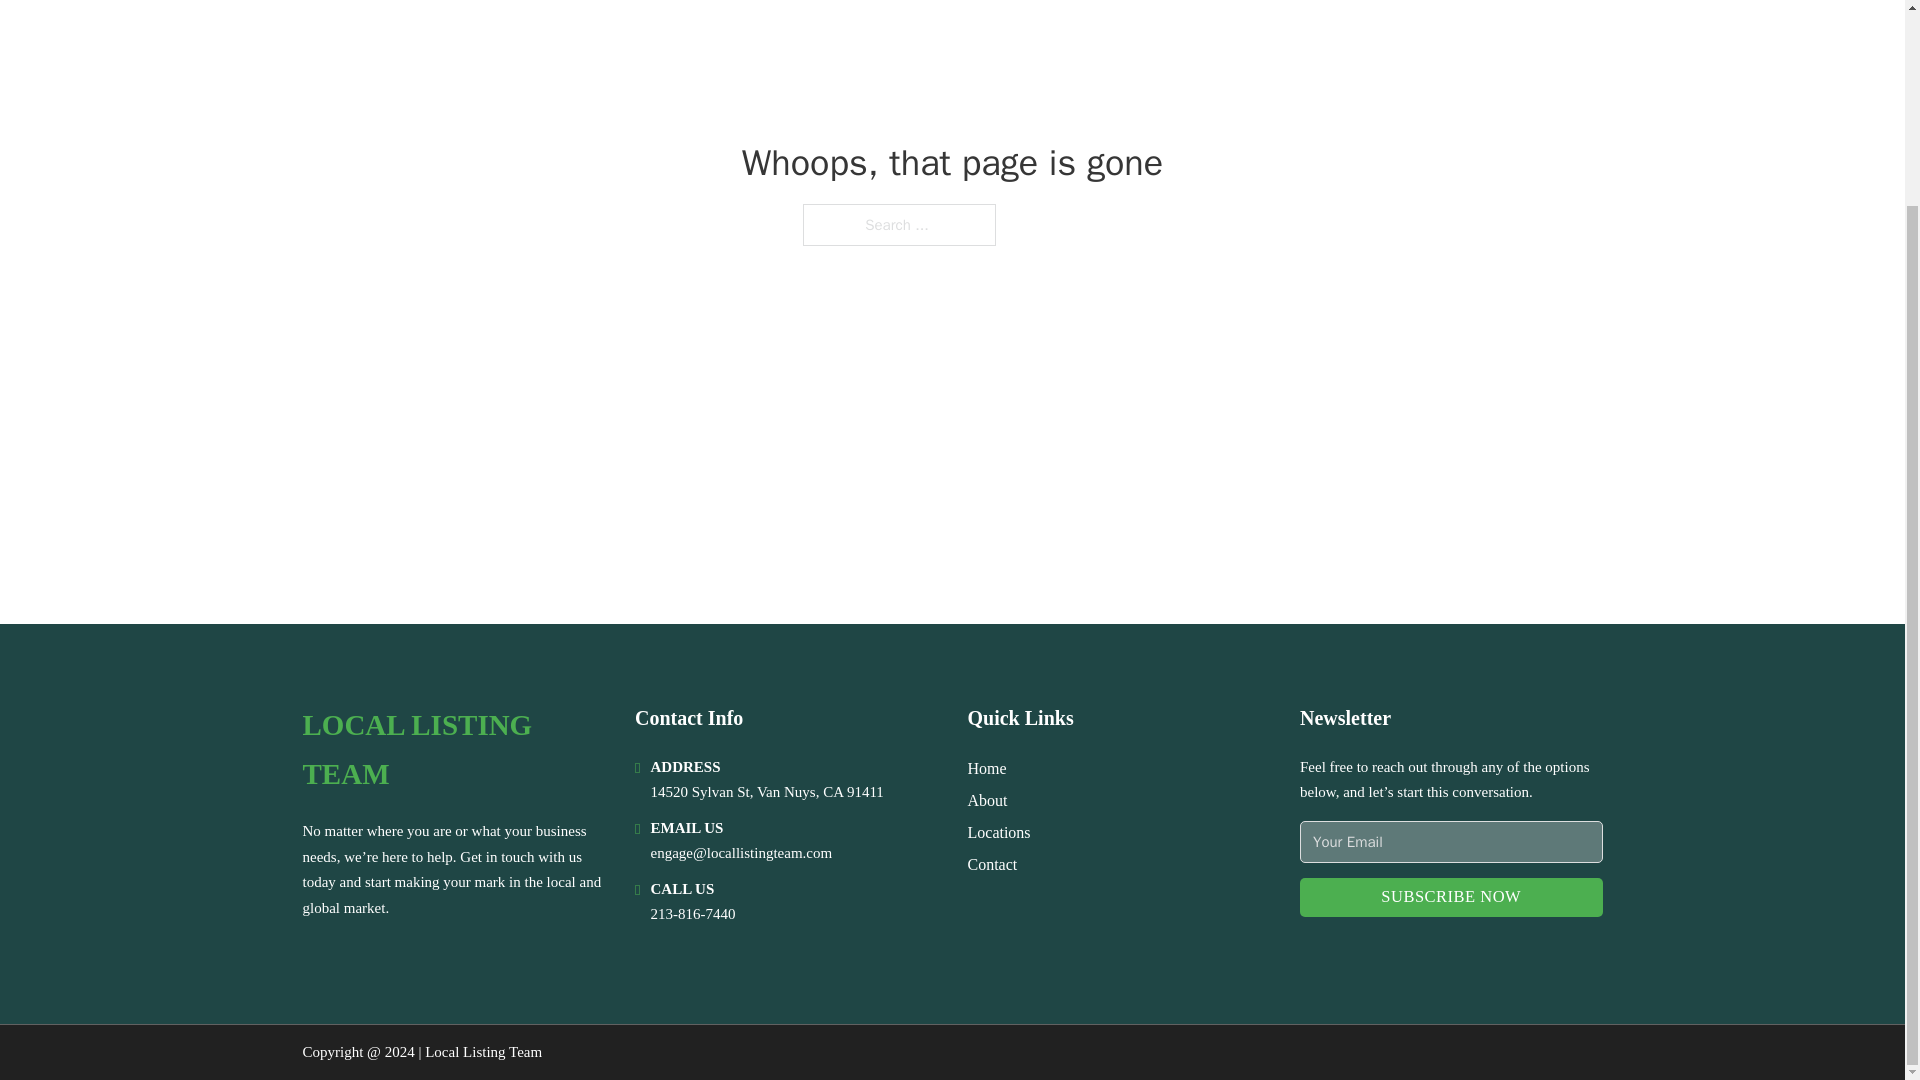 The image size is (1920, 1080). What do you see at coordinates (692, 914) in the screenshot?
I see `213-816-7440` at bounding box center [692, 914].